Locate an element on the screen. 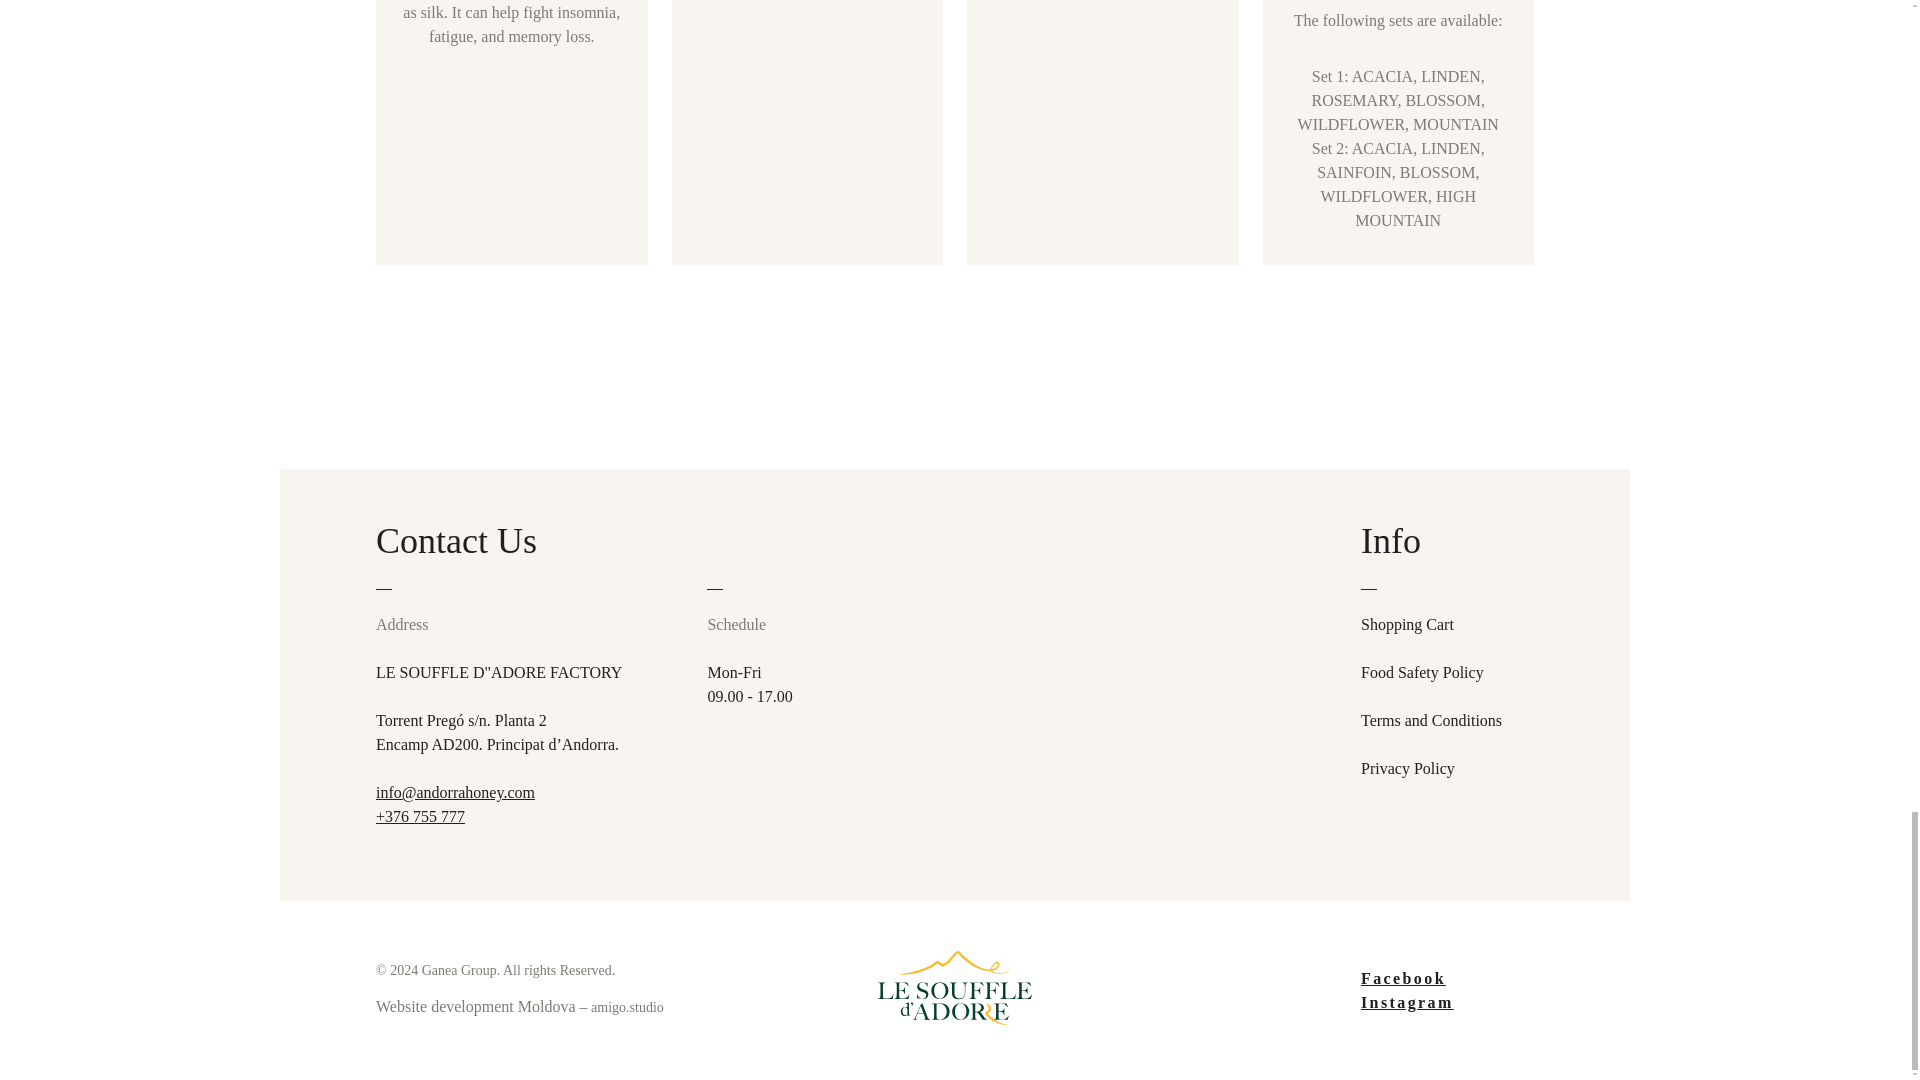 The image size is (1920, 1080). Instagram is located at coordinates (1448, 1003).